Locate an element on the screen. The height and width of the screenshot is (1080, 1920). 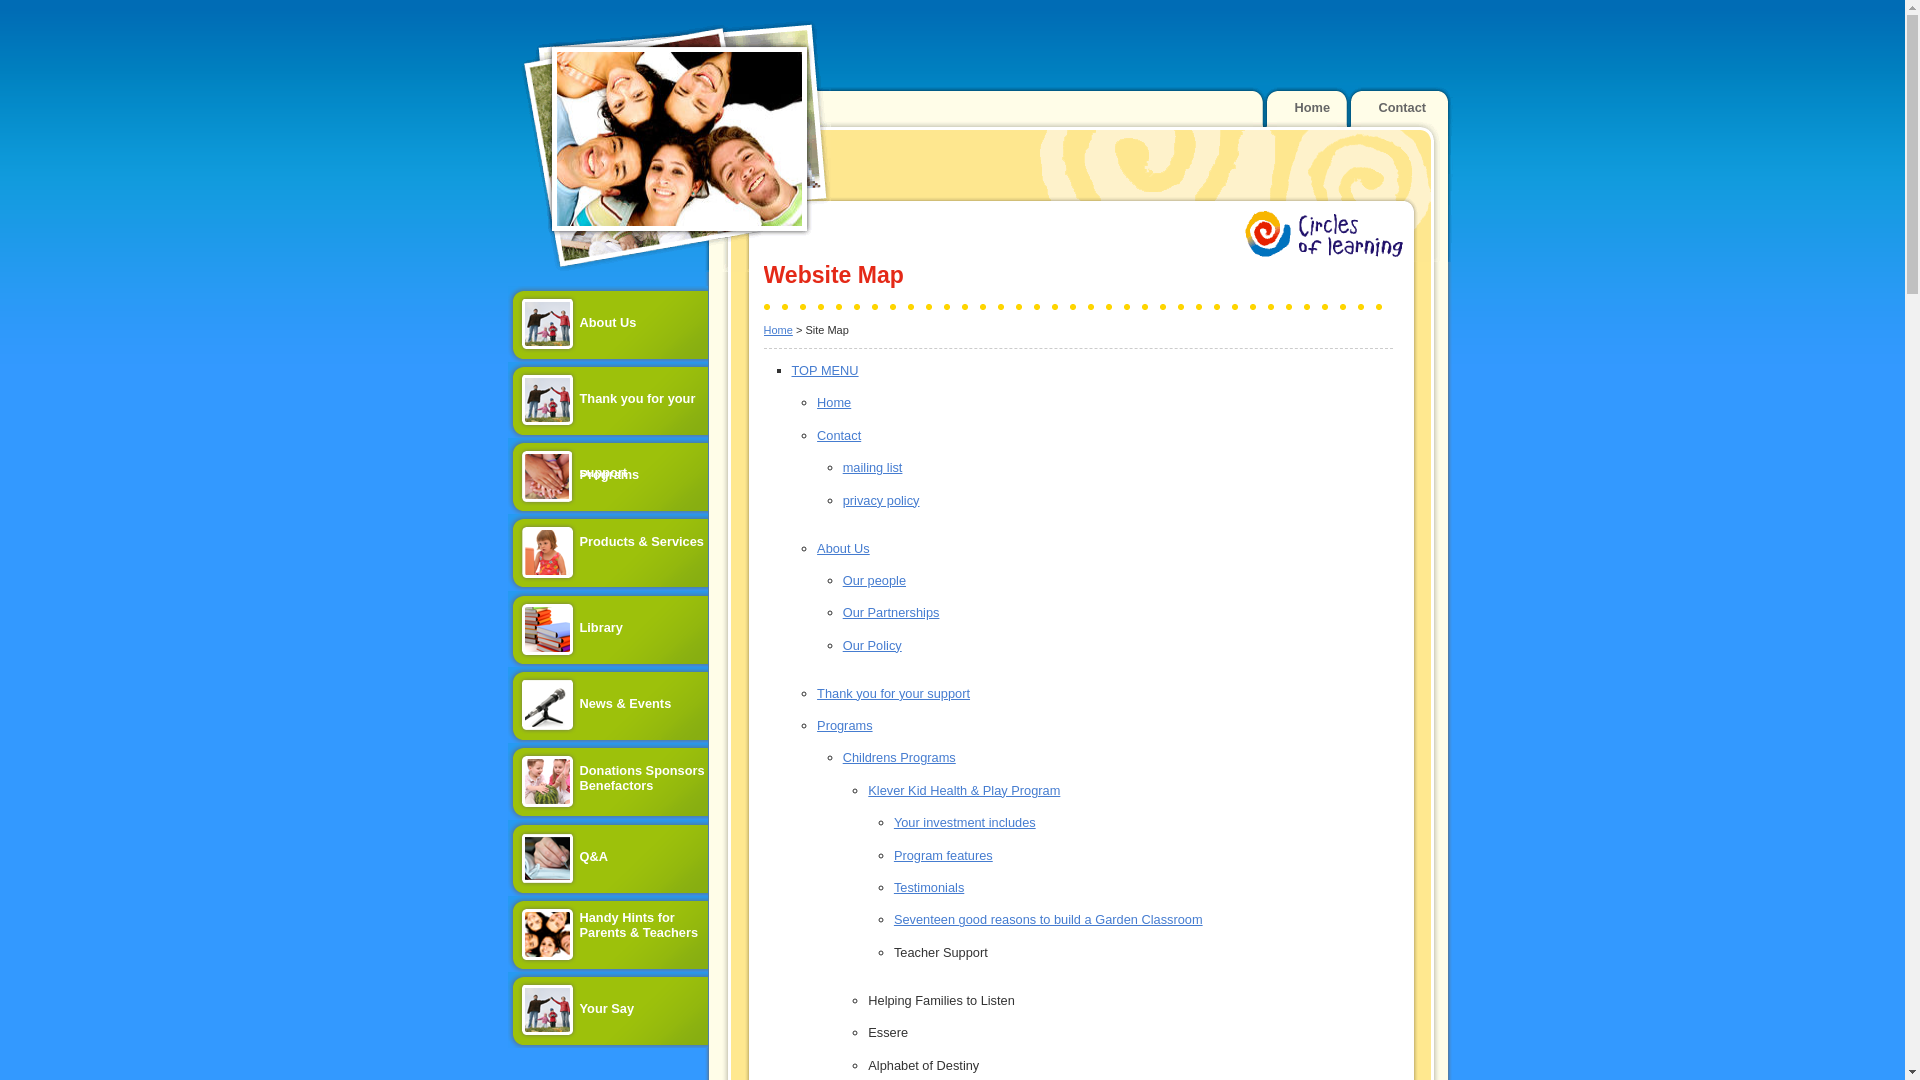
Handy Hints for Parents & Teachers is located at coordinates (608, 934).